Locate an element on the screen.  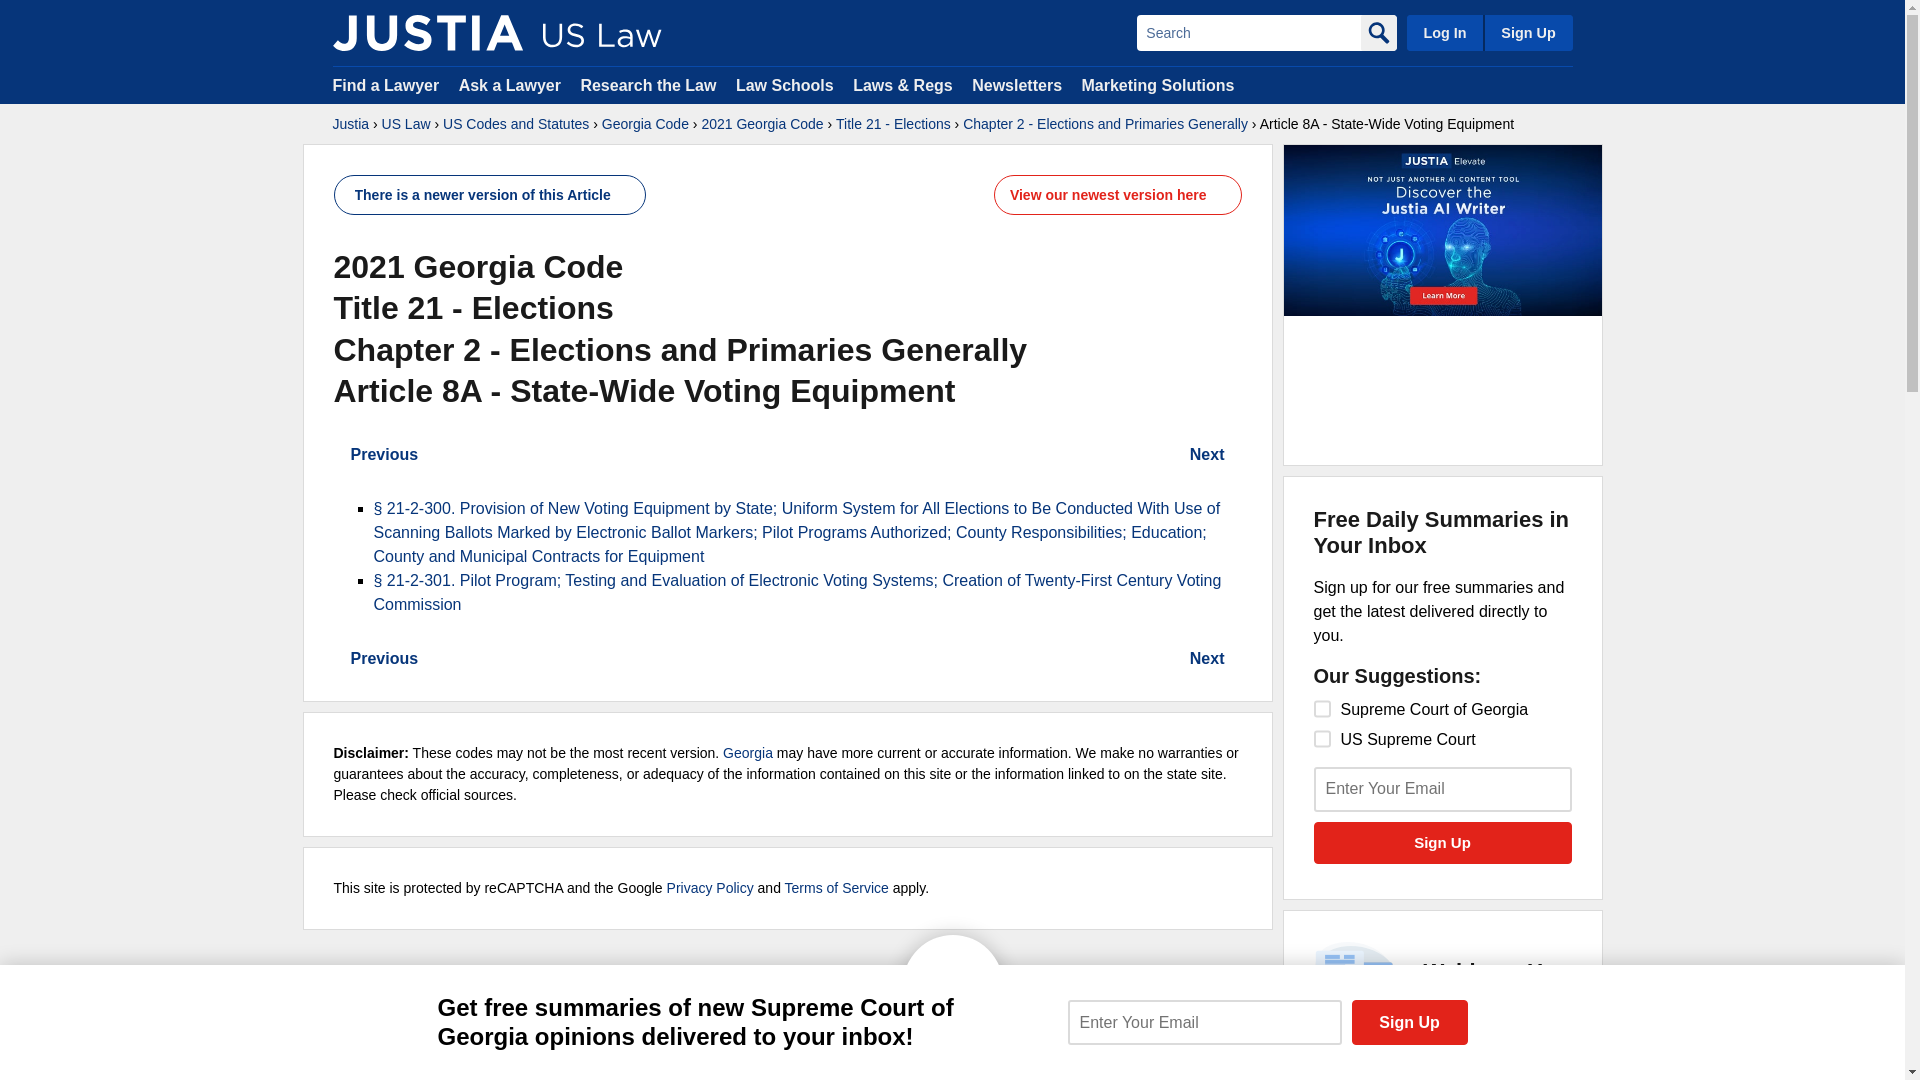
US Law is located at coordinates (406, 124).